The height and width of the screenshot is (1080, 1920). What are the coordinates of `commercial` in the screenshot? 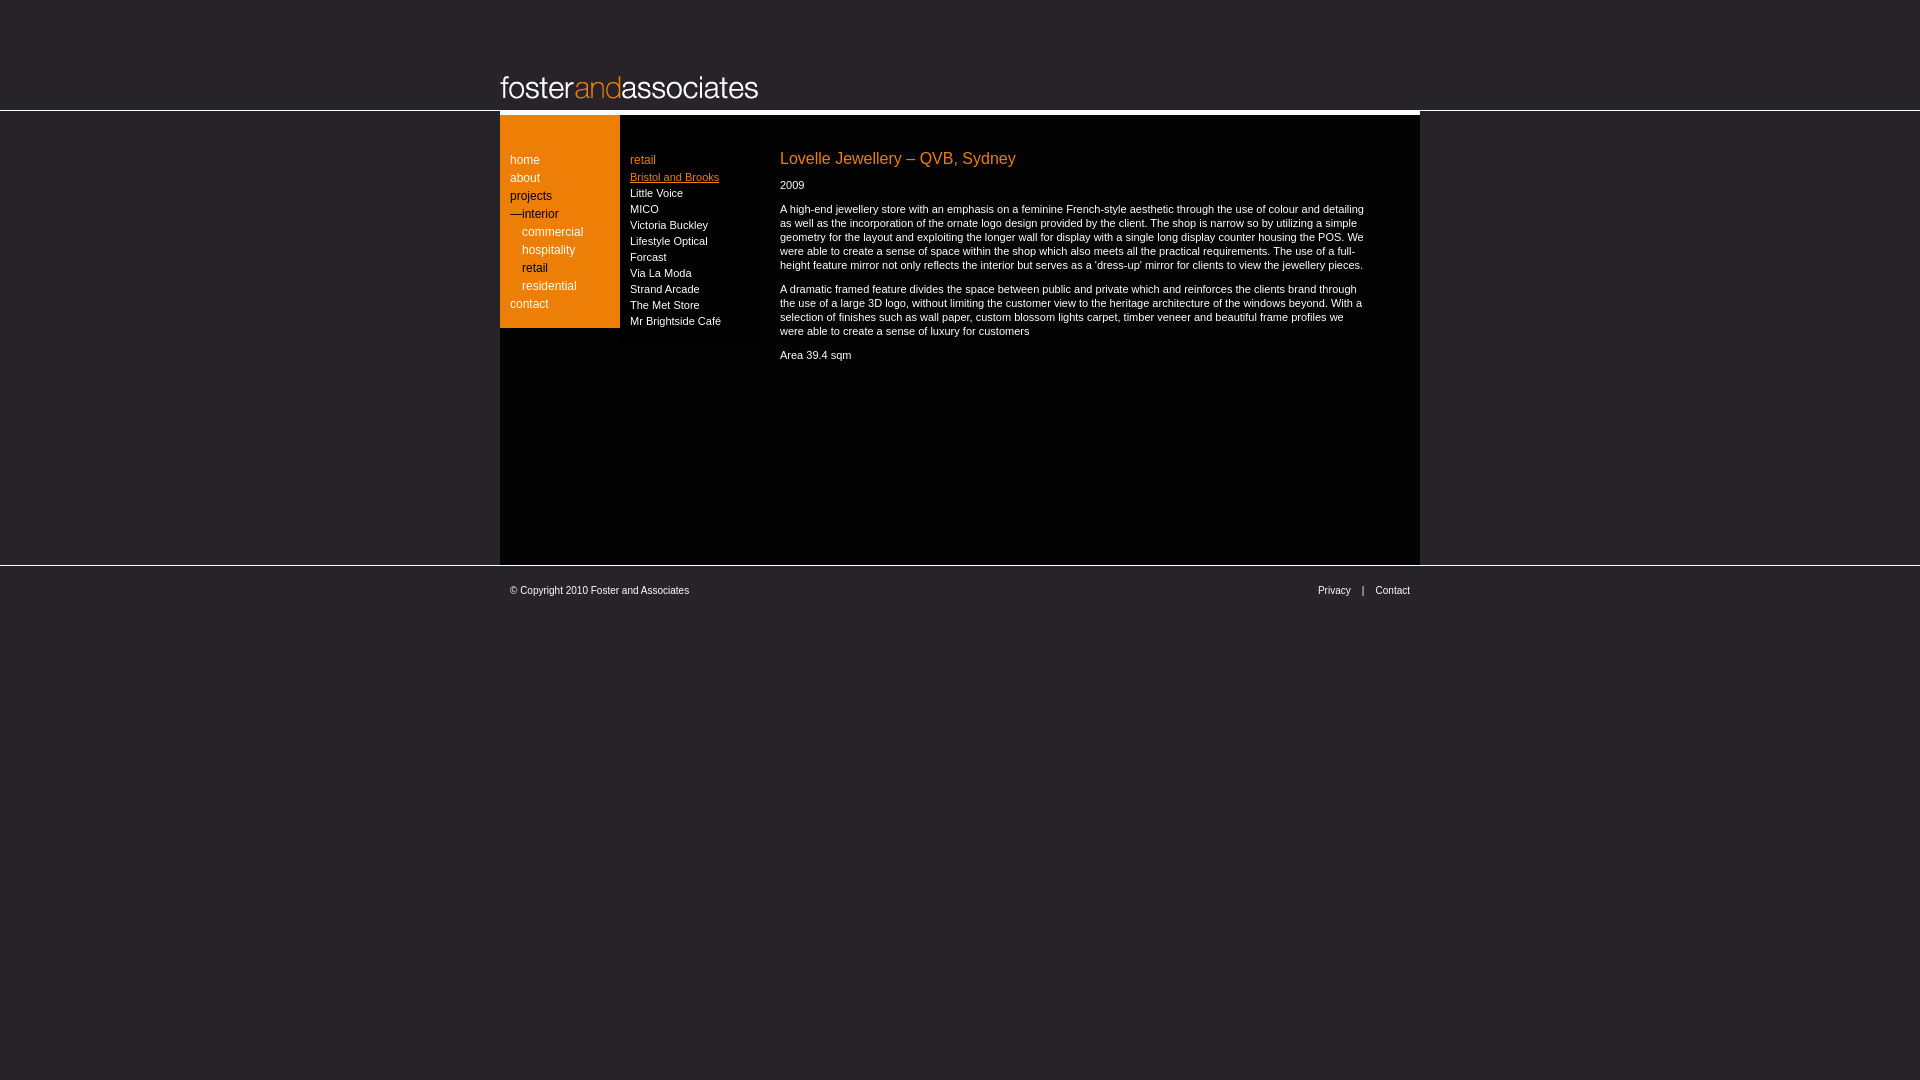 It's located at (560, 232).